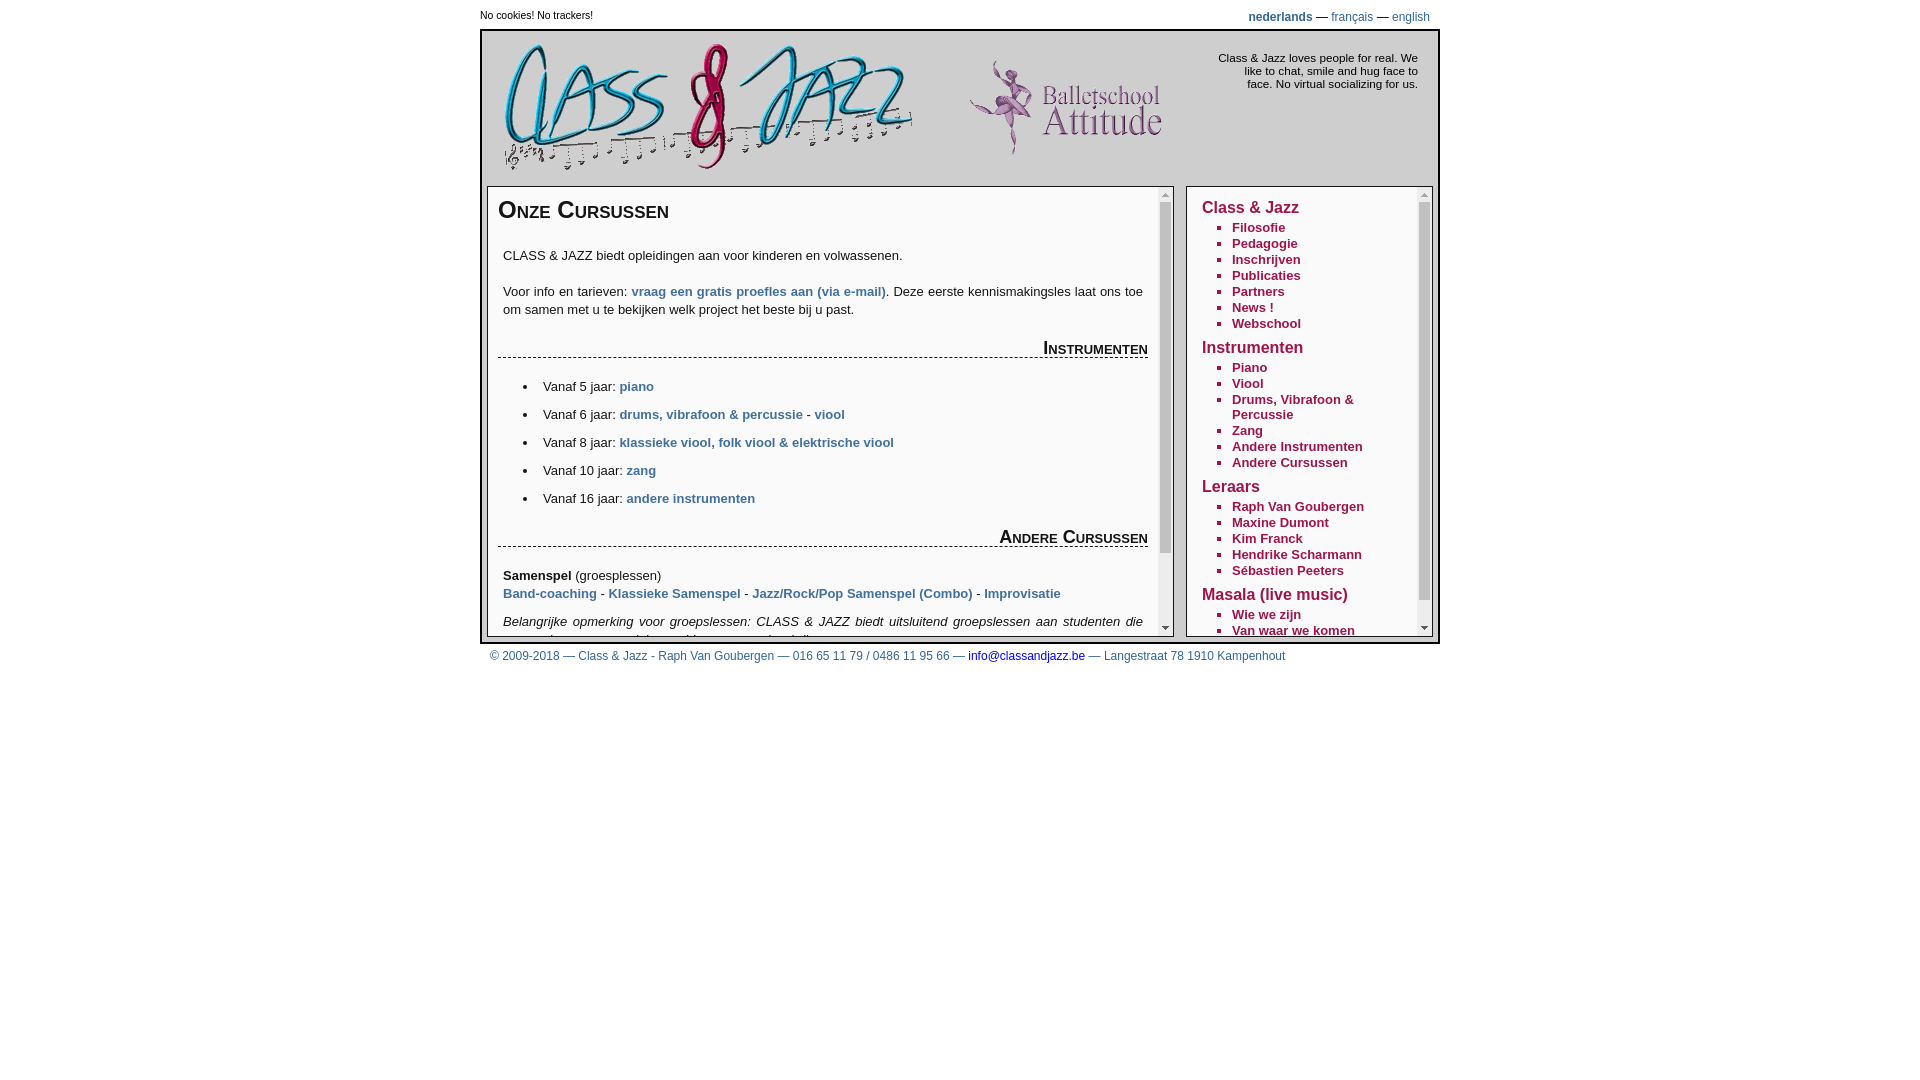 The width and height of the screenshot is (1920, 1080). Describe the element at coordinates (830, 686) in the screenshot. I see `Jazz-Harmonie` at that location.